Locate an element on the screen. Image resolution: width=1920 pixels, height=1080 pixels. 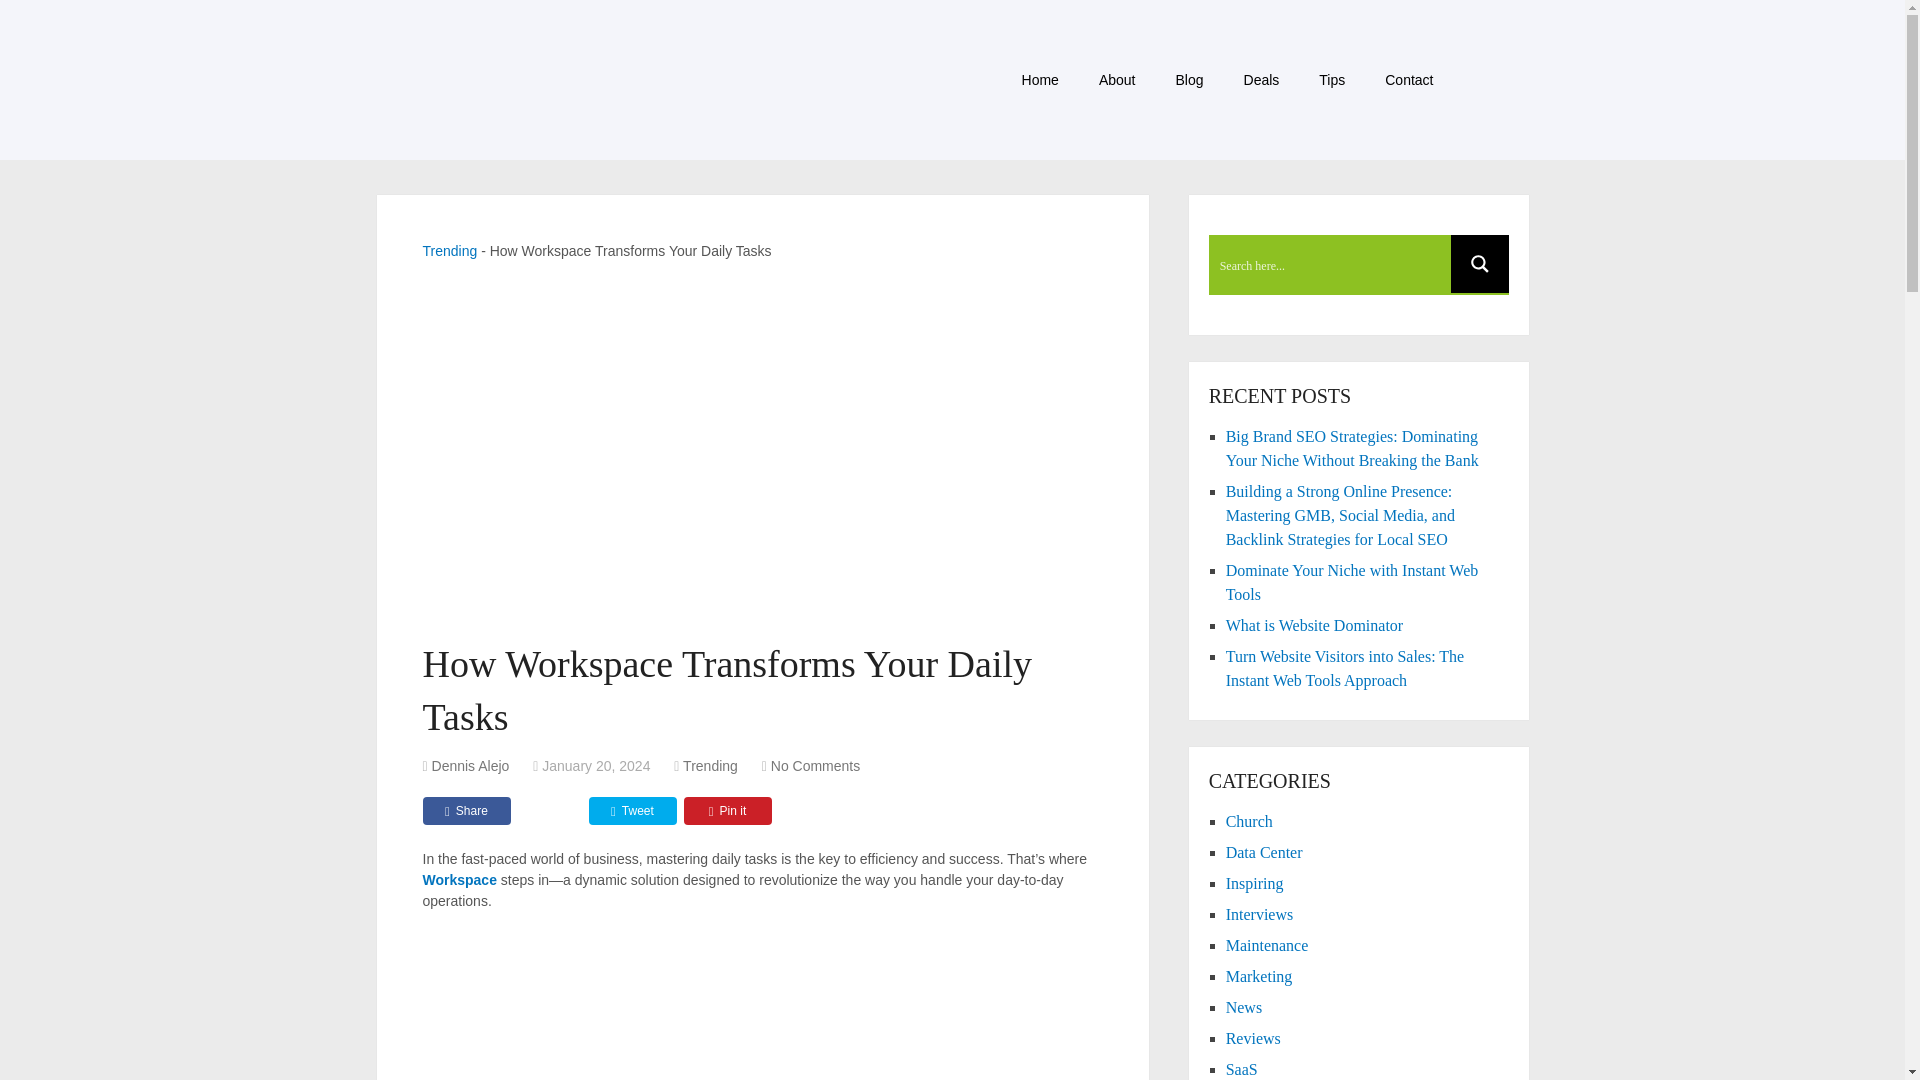
Tips is located at coordinates (1332, 80).